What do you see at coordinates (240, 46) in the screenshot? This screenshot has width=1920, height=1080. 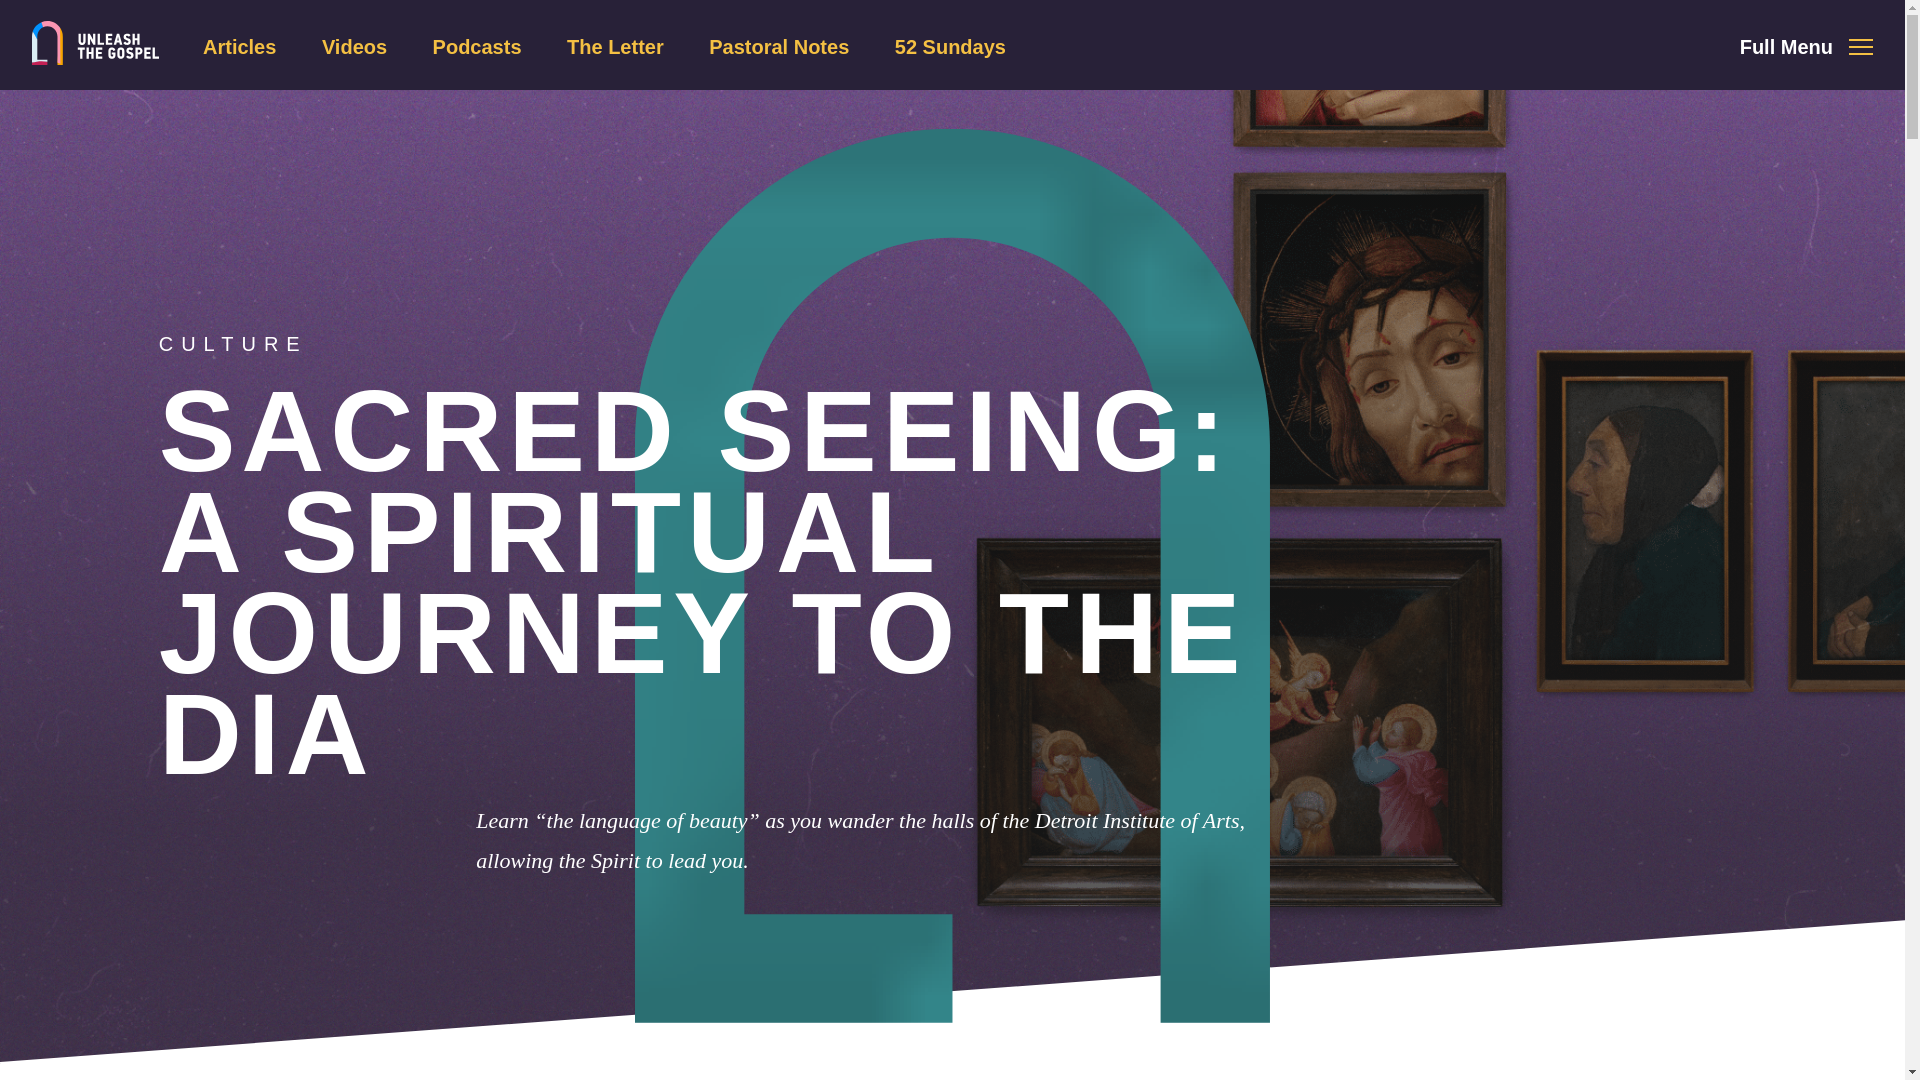 I see `Articles` at bounding box center [240, 46].